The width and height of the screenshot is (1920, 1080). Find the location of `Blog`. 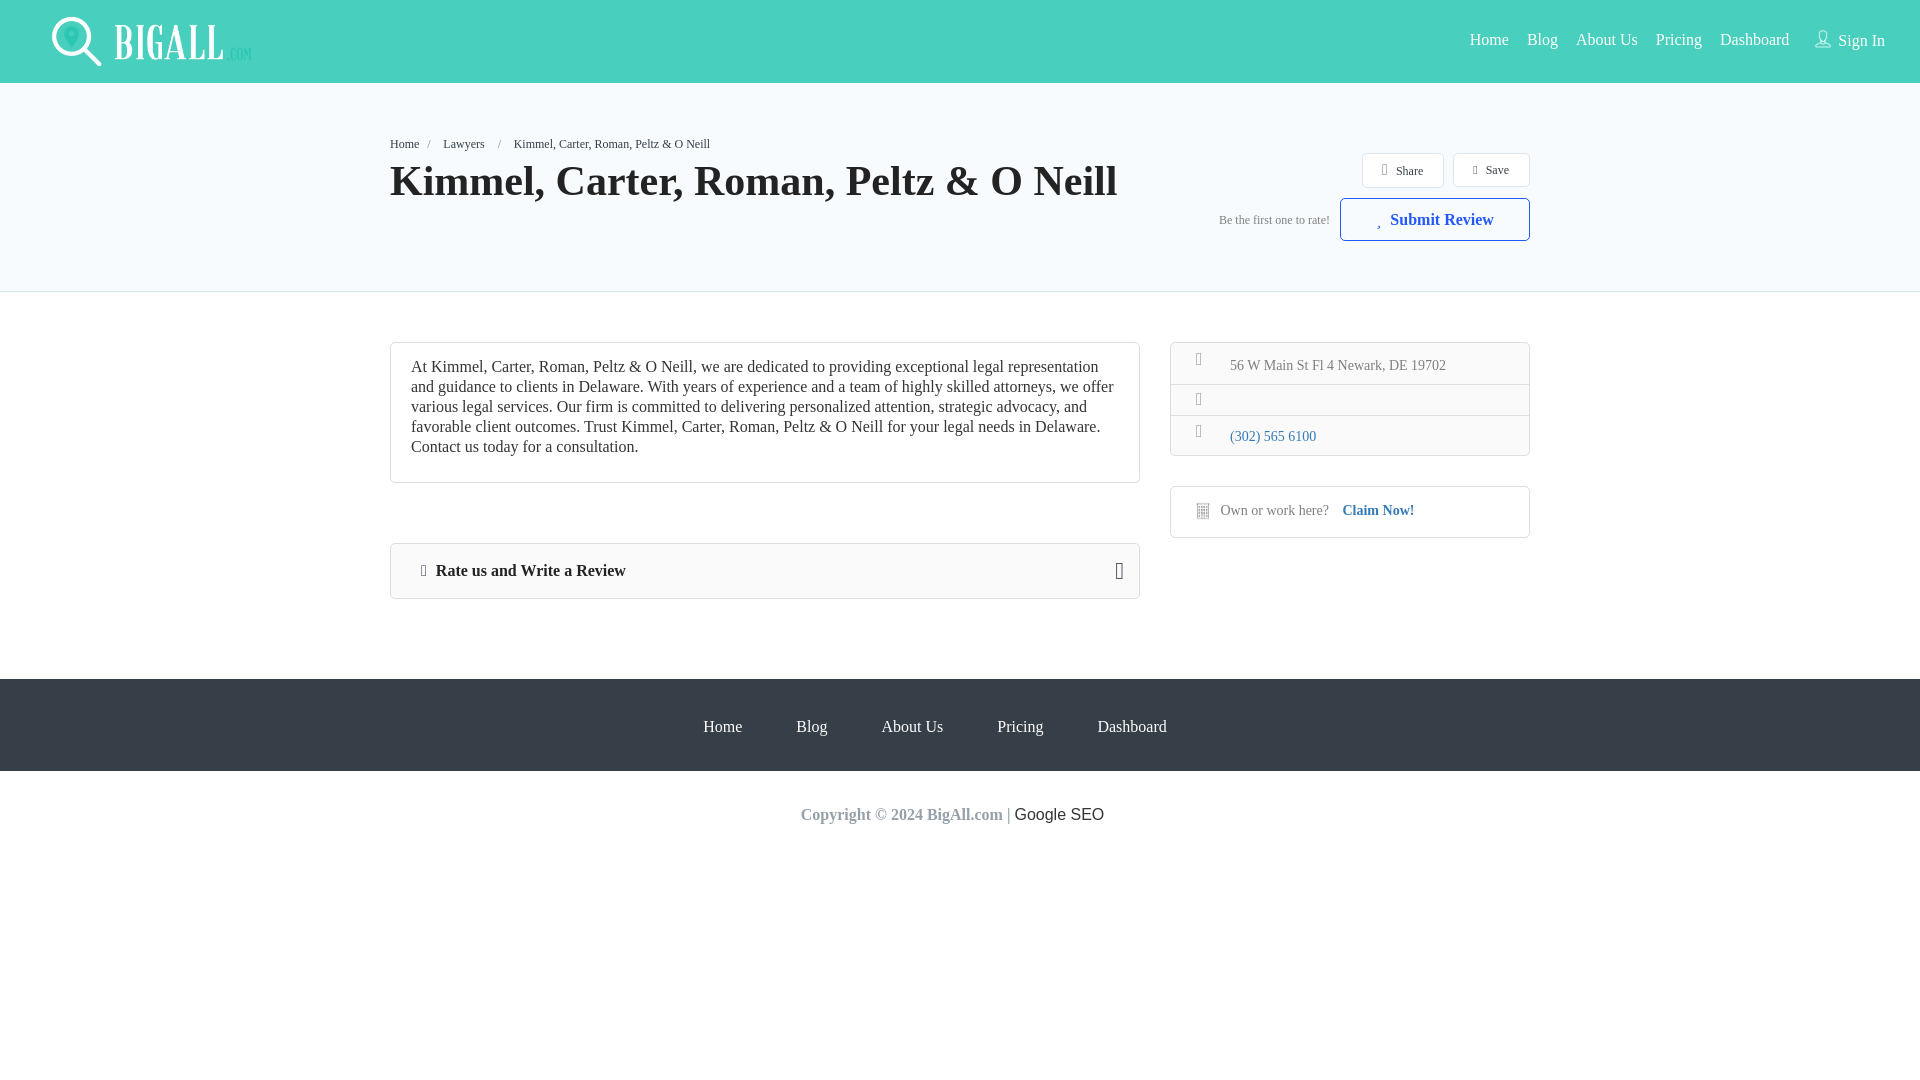

Blog is located at coordinates (1542, 39).